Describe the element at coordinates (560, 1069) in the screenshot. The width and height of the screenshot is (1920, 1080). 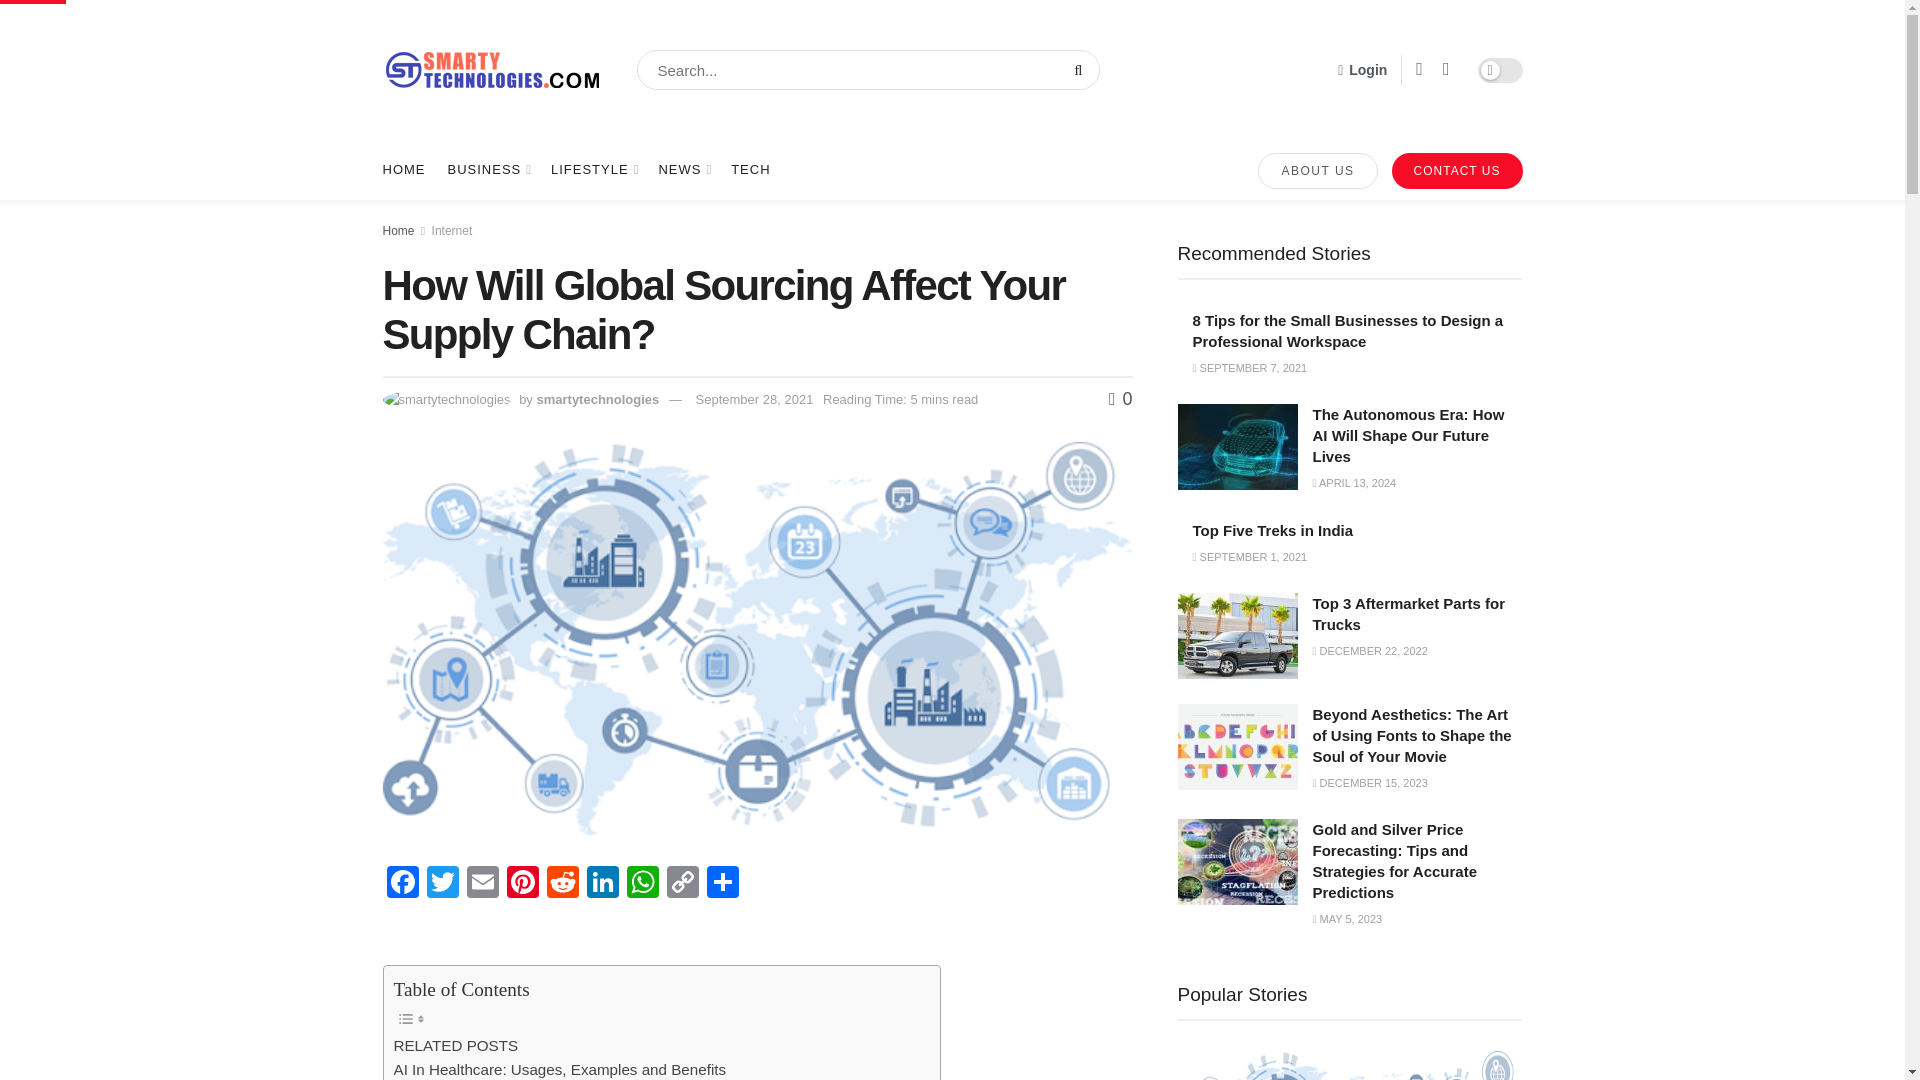
I see `LinkedIn` at that location.